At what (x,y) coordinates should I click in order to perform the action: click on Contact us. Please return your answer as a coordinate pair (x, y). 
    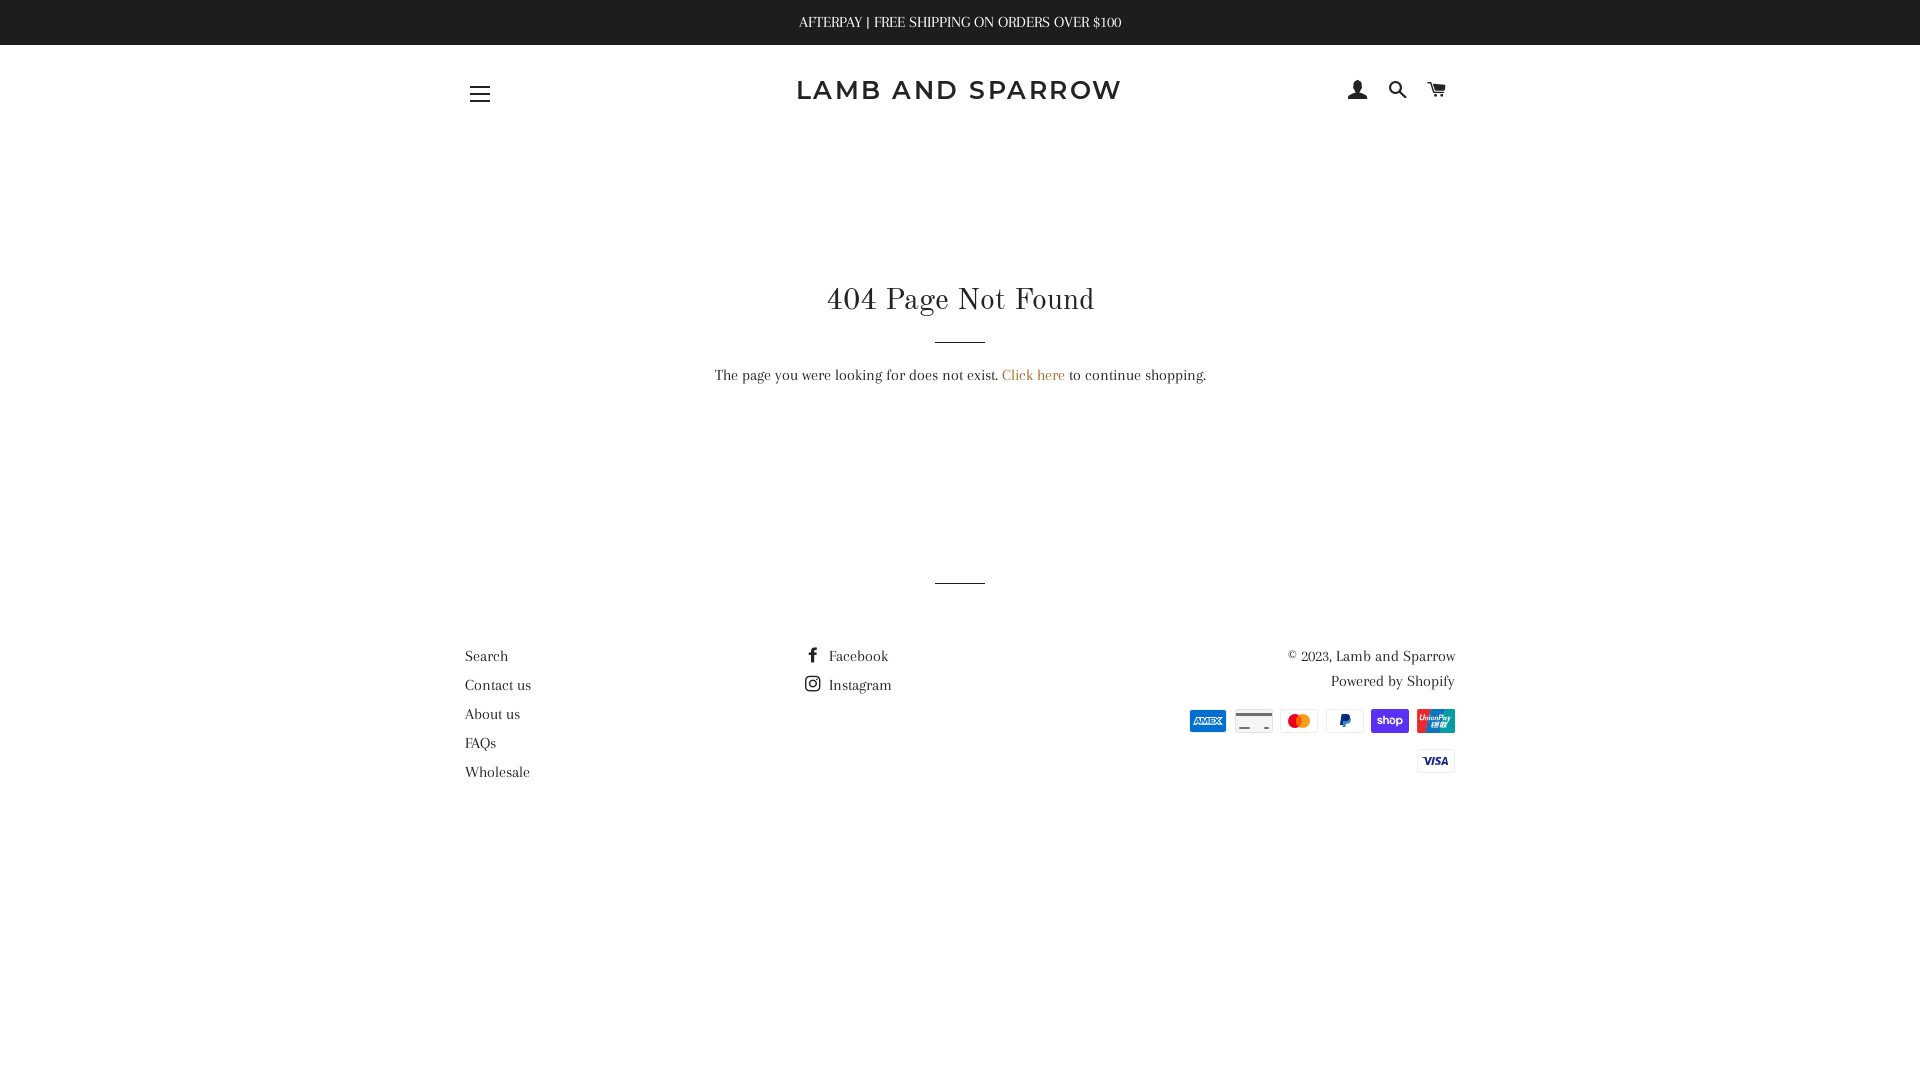
    Looking at the image, I should click on (498, 685).